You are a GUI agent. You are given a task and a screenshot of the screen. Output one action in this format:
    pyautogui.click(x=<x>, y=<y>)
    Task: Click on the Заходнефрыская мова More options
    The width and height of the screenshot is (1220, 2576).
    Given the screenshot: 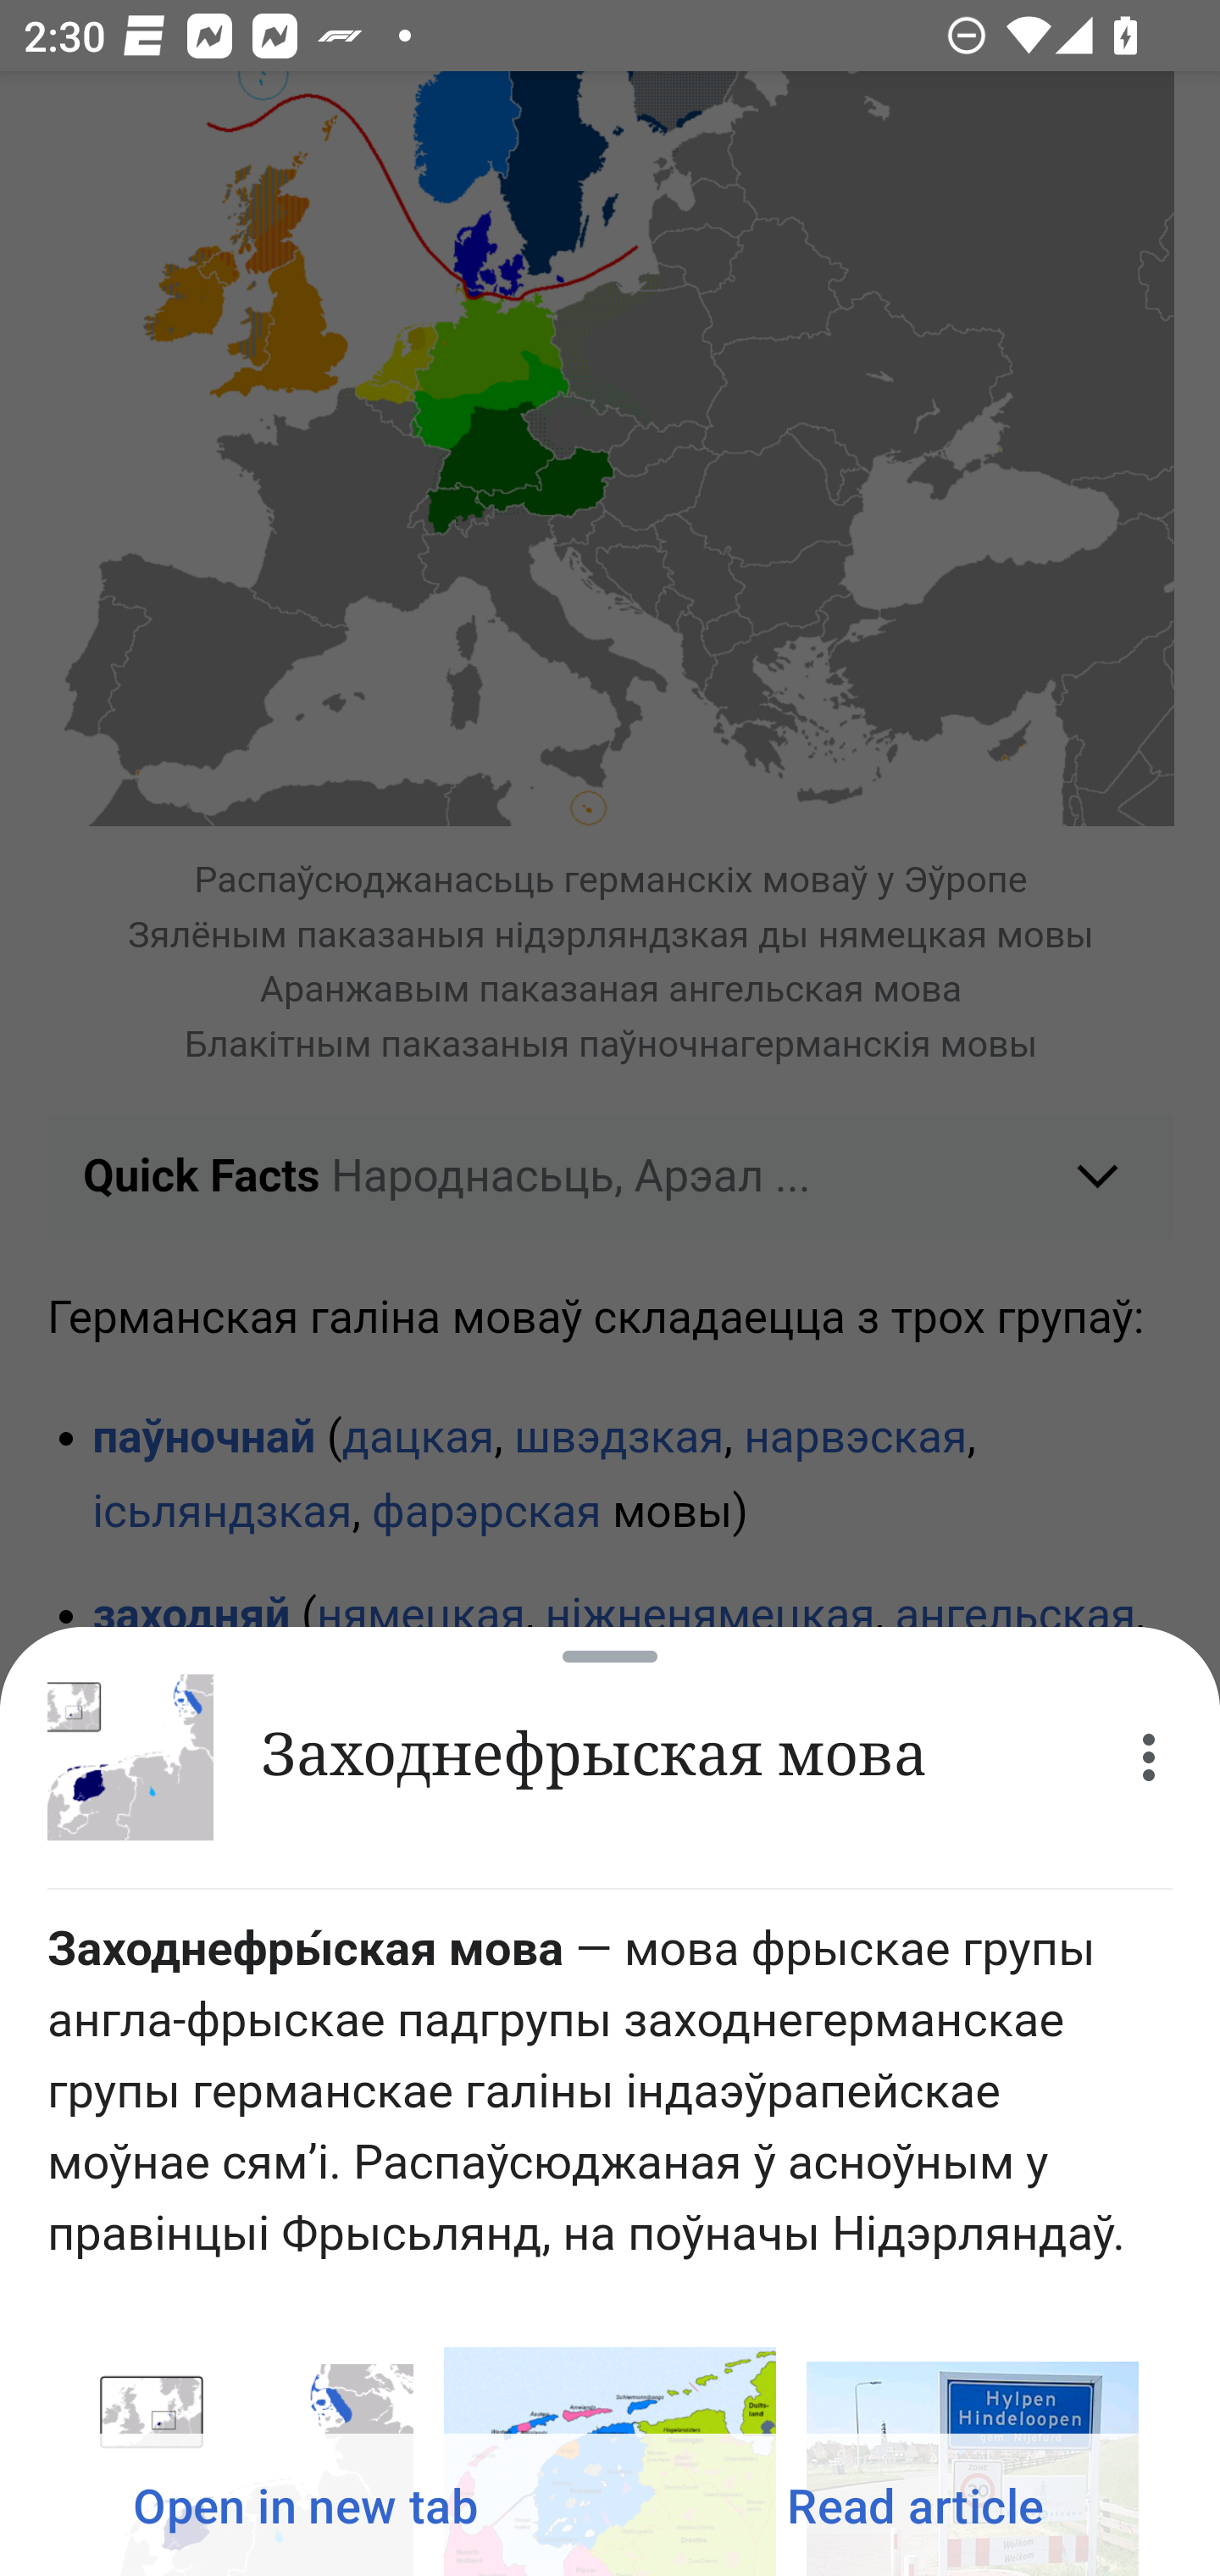 What is the action you would take?
    pyautogui.click(x=610, y=1757)
    